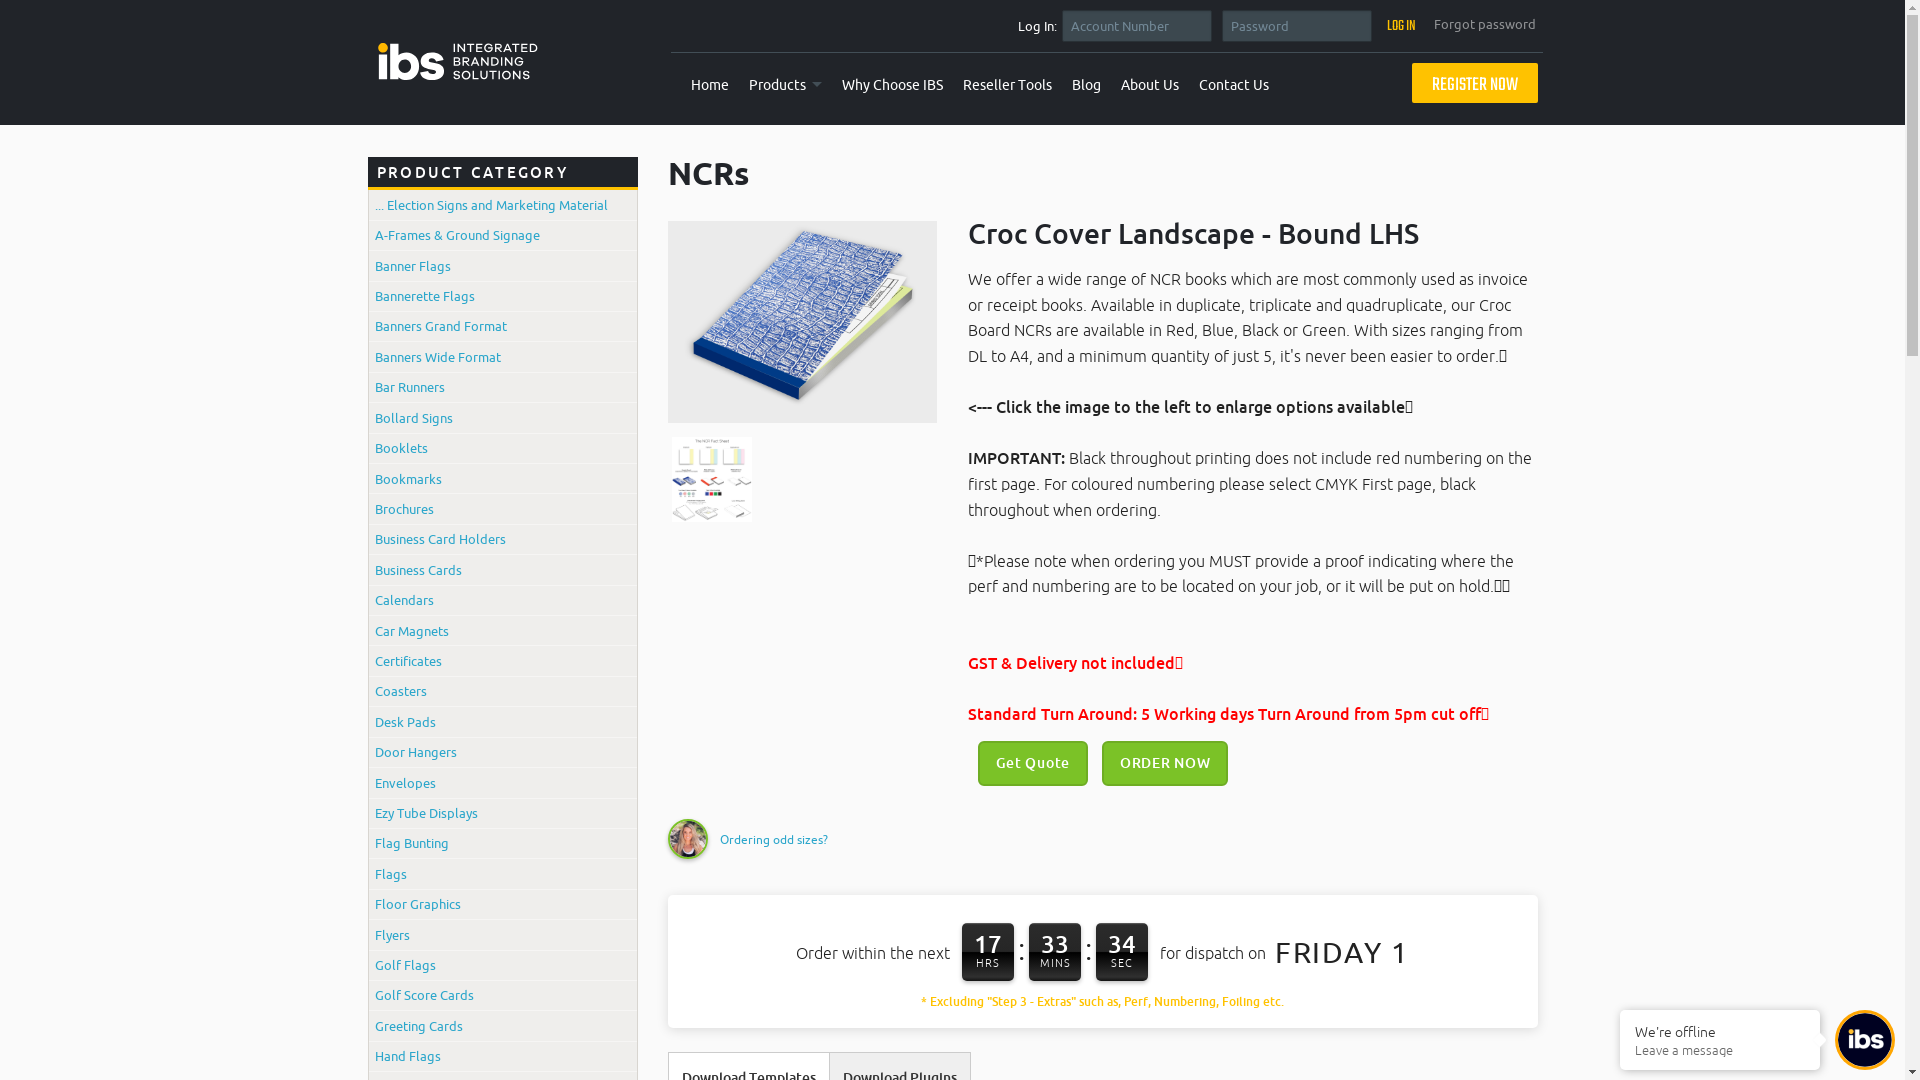 This screenshot has height=1080, width=1920. I want to click on Ordering odd sizes?, so click(774, 840).